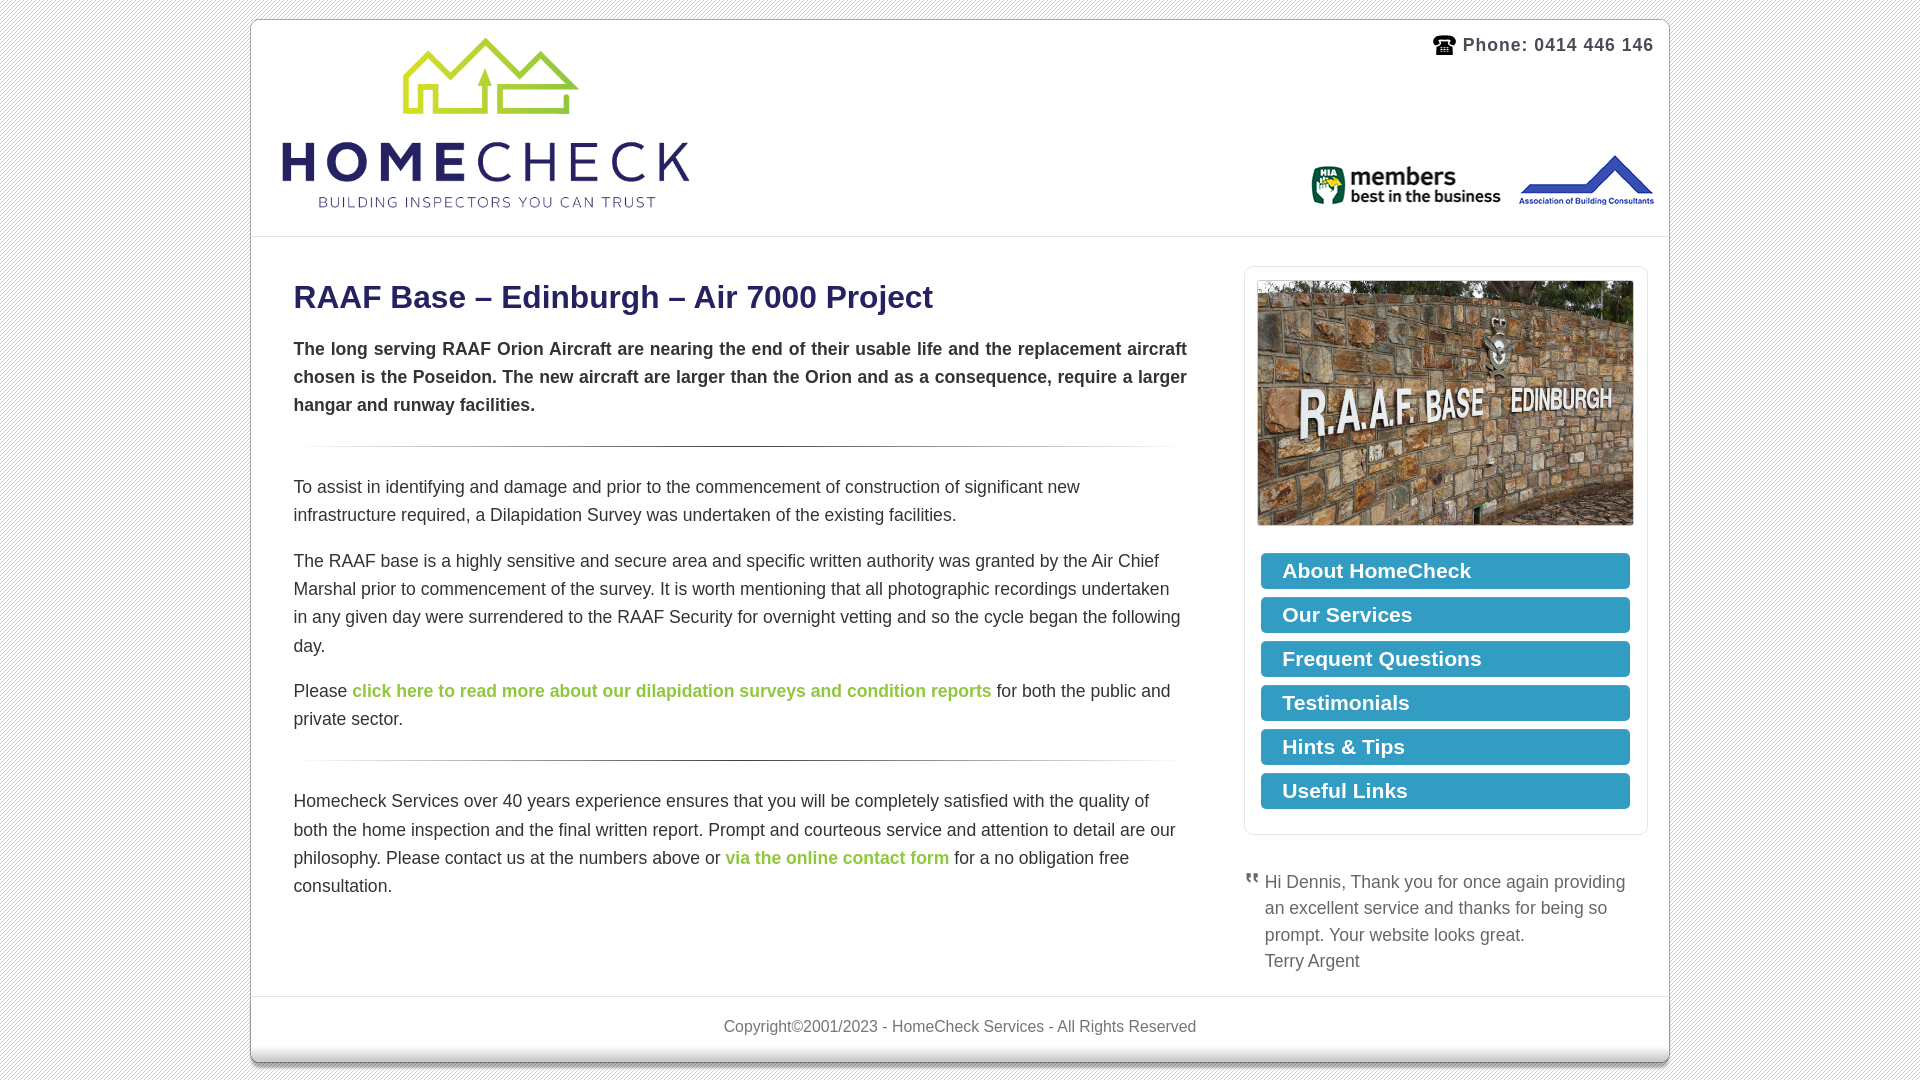 This screenshot has height=1080, width=1920. What do you see at coordinates (1446, 571) in the screenshot?
I see `About HomeCheck` at bounding box center [1446, 571].